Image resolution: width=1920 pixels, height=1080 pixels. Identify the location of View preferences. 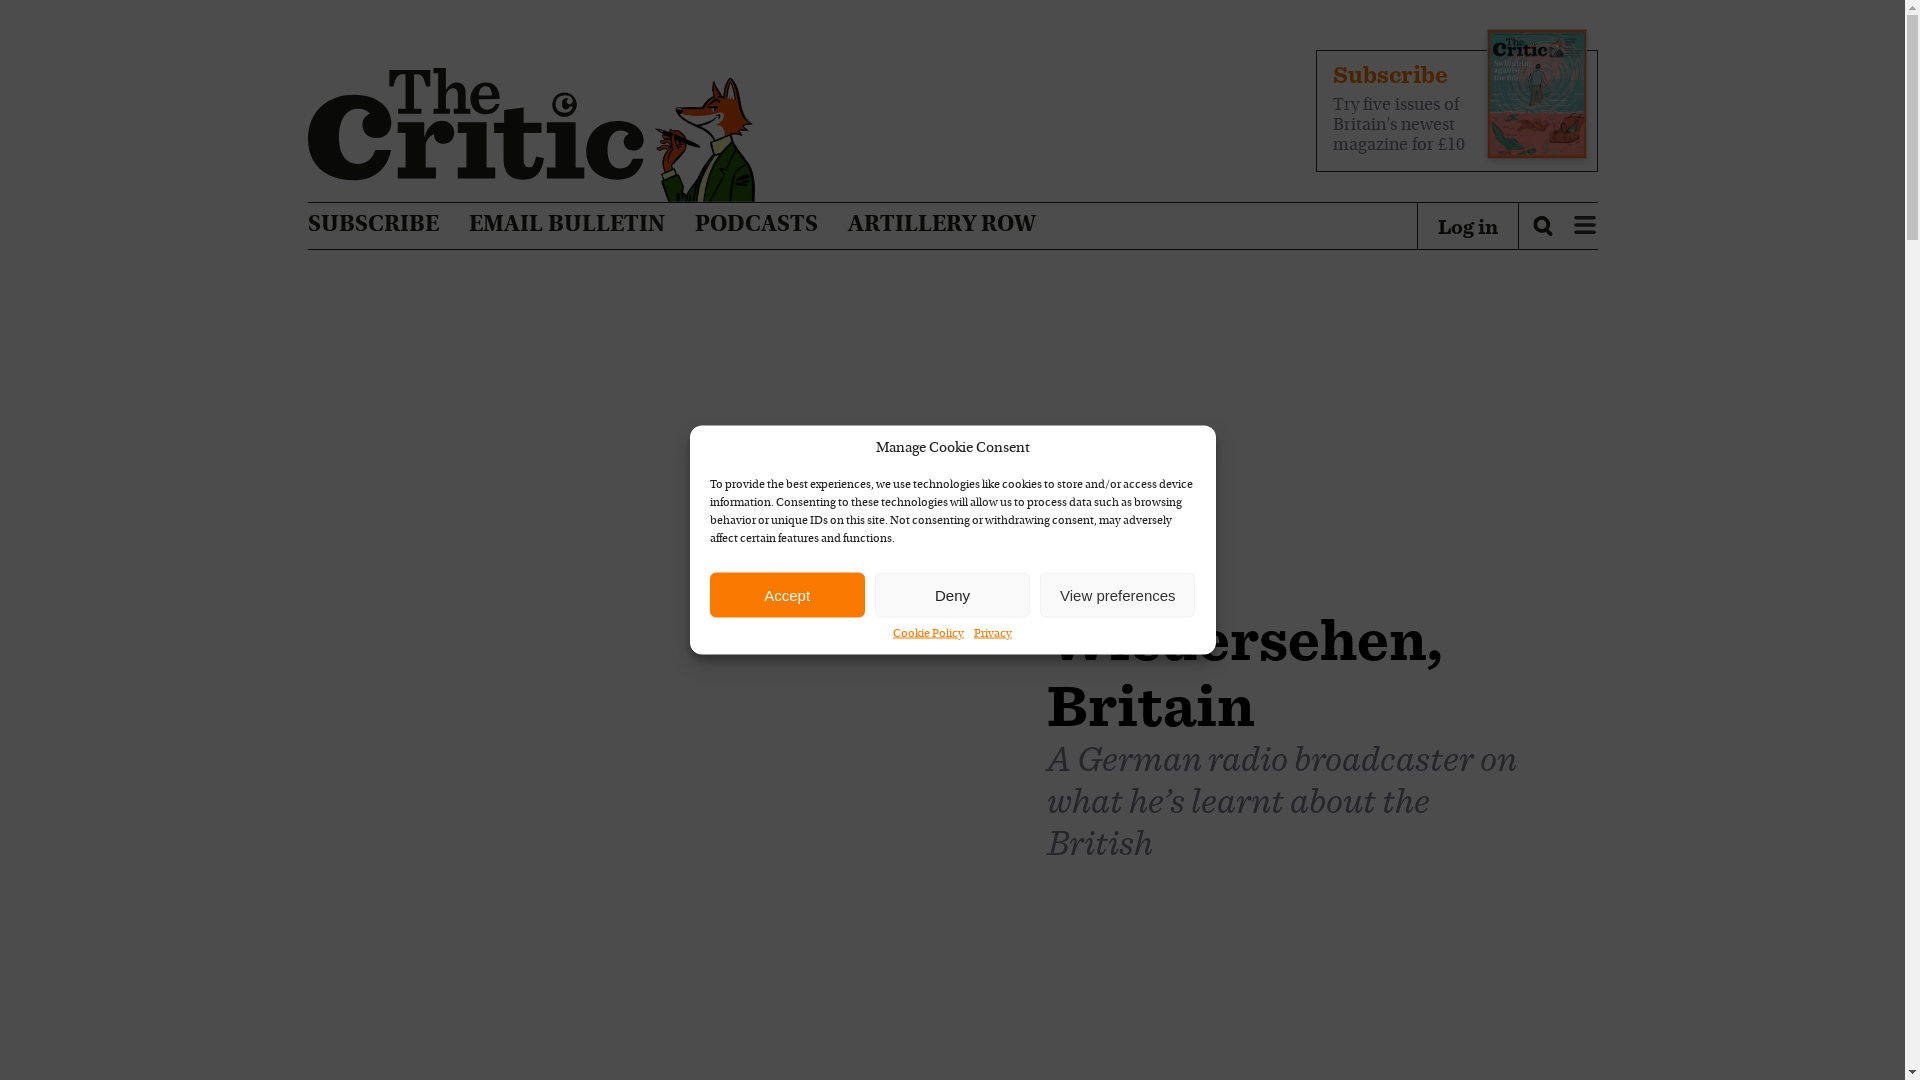
(1117, 594).